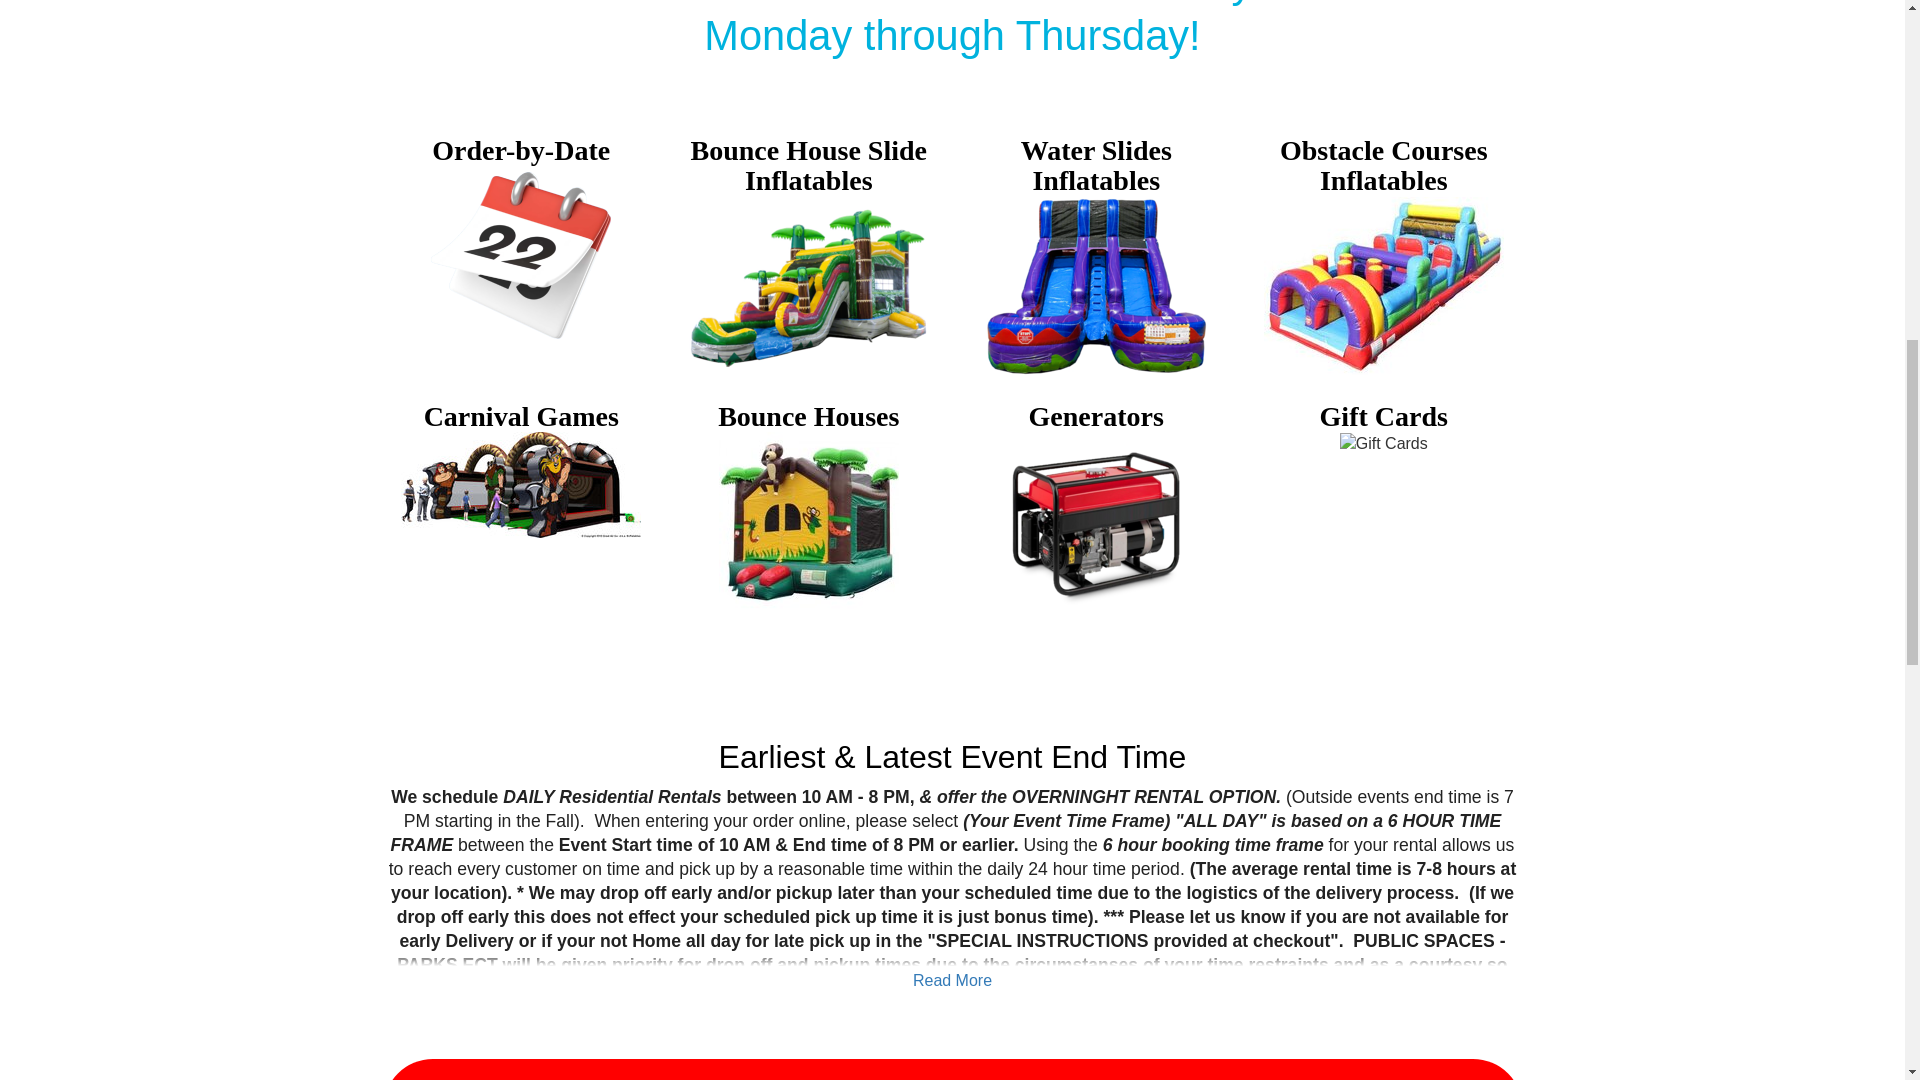 The image size is (1920, 1080). Describe the element at coordinates (809, 286) in the screenshot. I see `Bounce House Slide Inflatables` at that location.